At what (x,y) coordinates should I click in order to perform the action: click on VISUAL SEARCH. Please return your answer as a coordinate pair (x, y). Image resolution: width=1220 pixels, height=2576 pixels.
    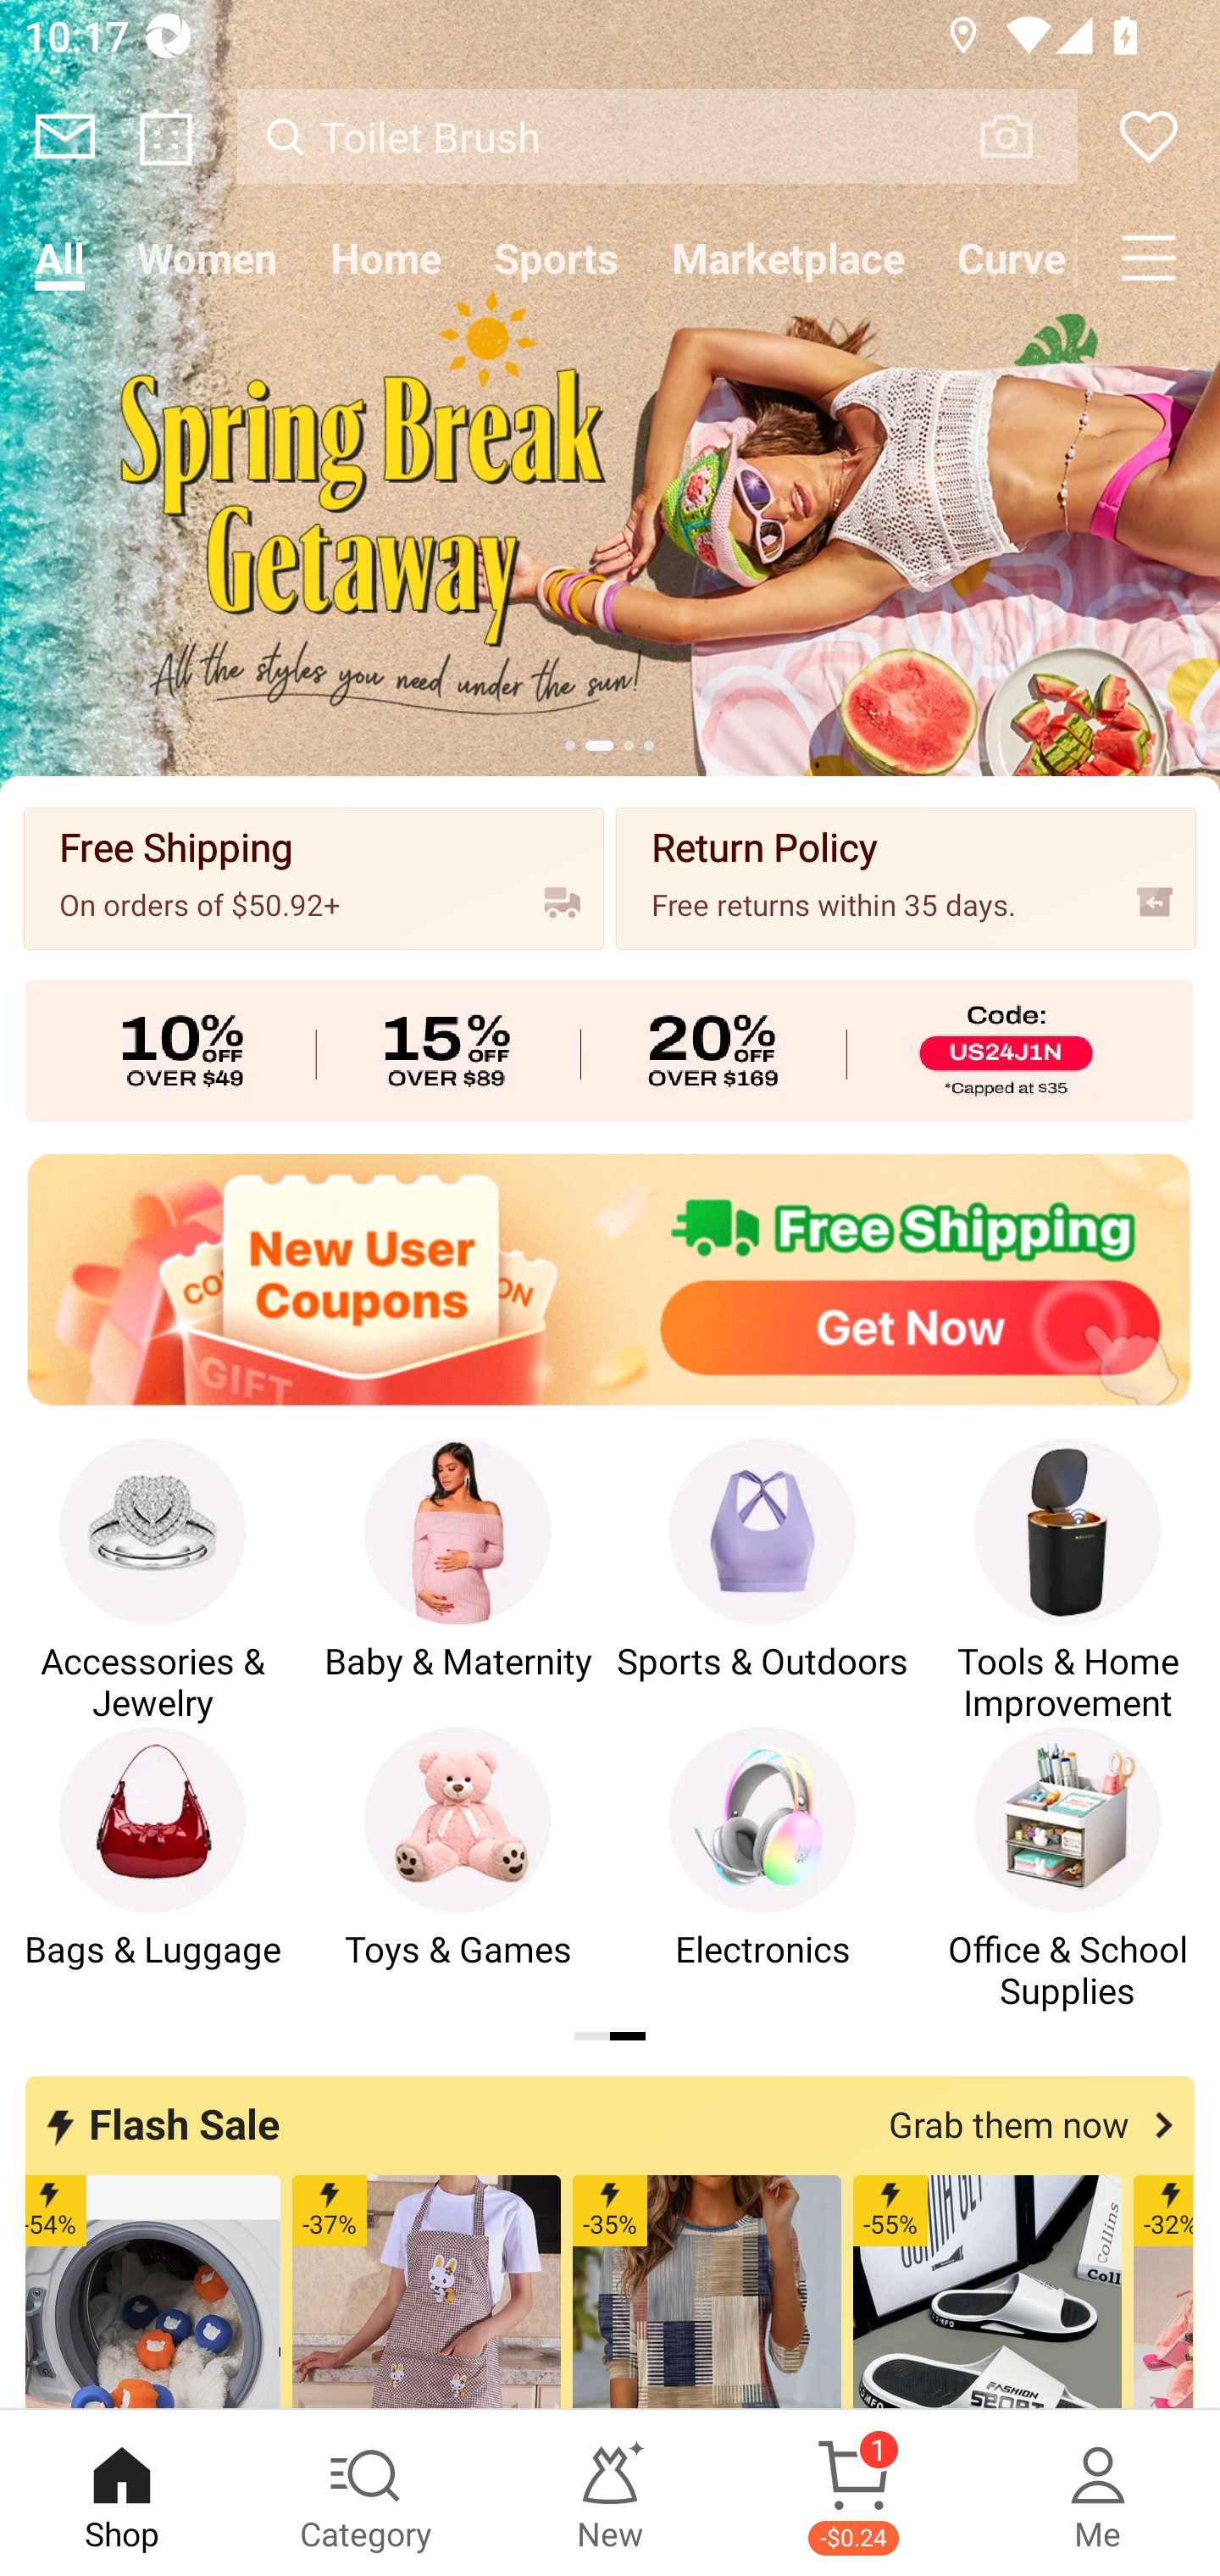
    Looking at the image, I should click on (1023, 136).